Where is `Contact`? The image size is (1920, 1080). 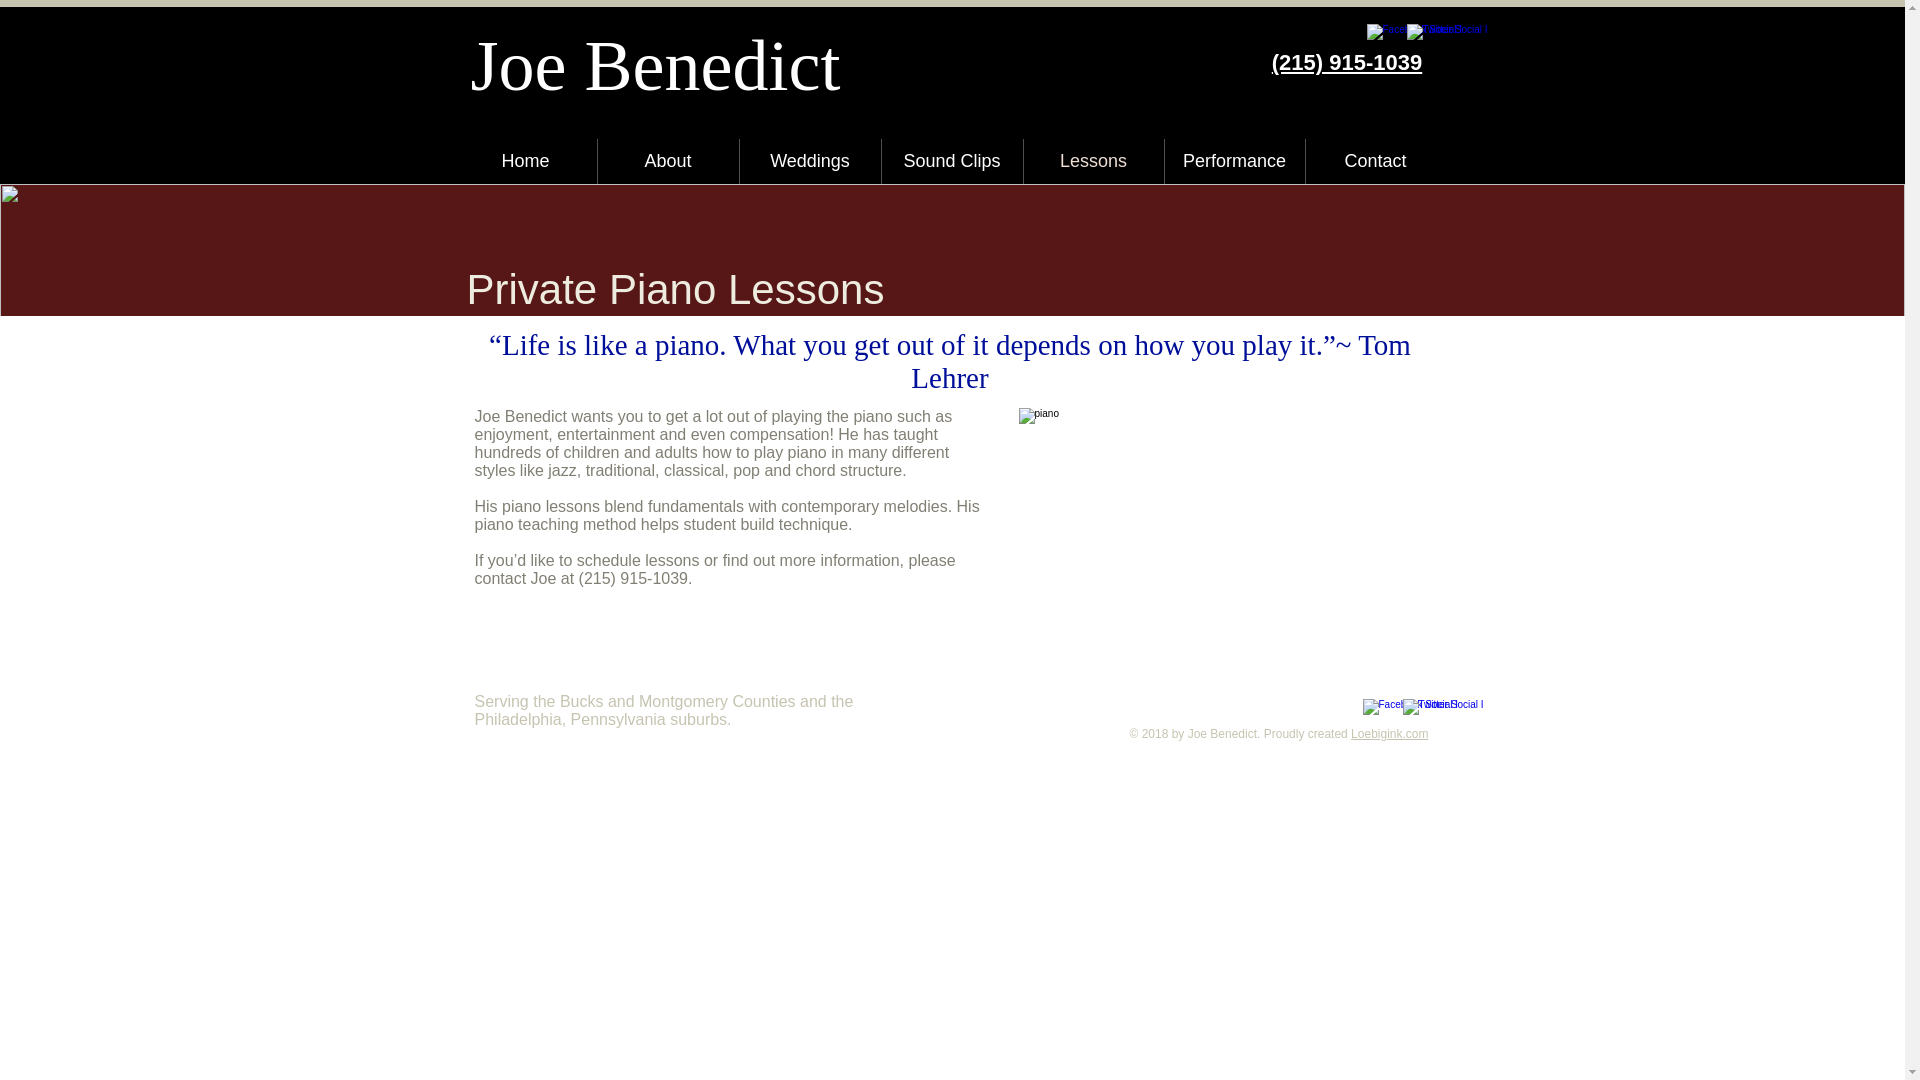
Contact is located at coordinates (1375, 161).